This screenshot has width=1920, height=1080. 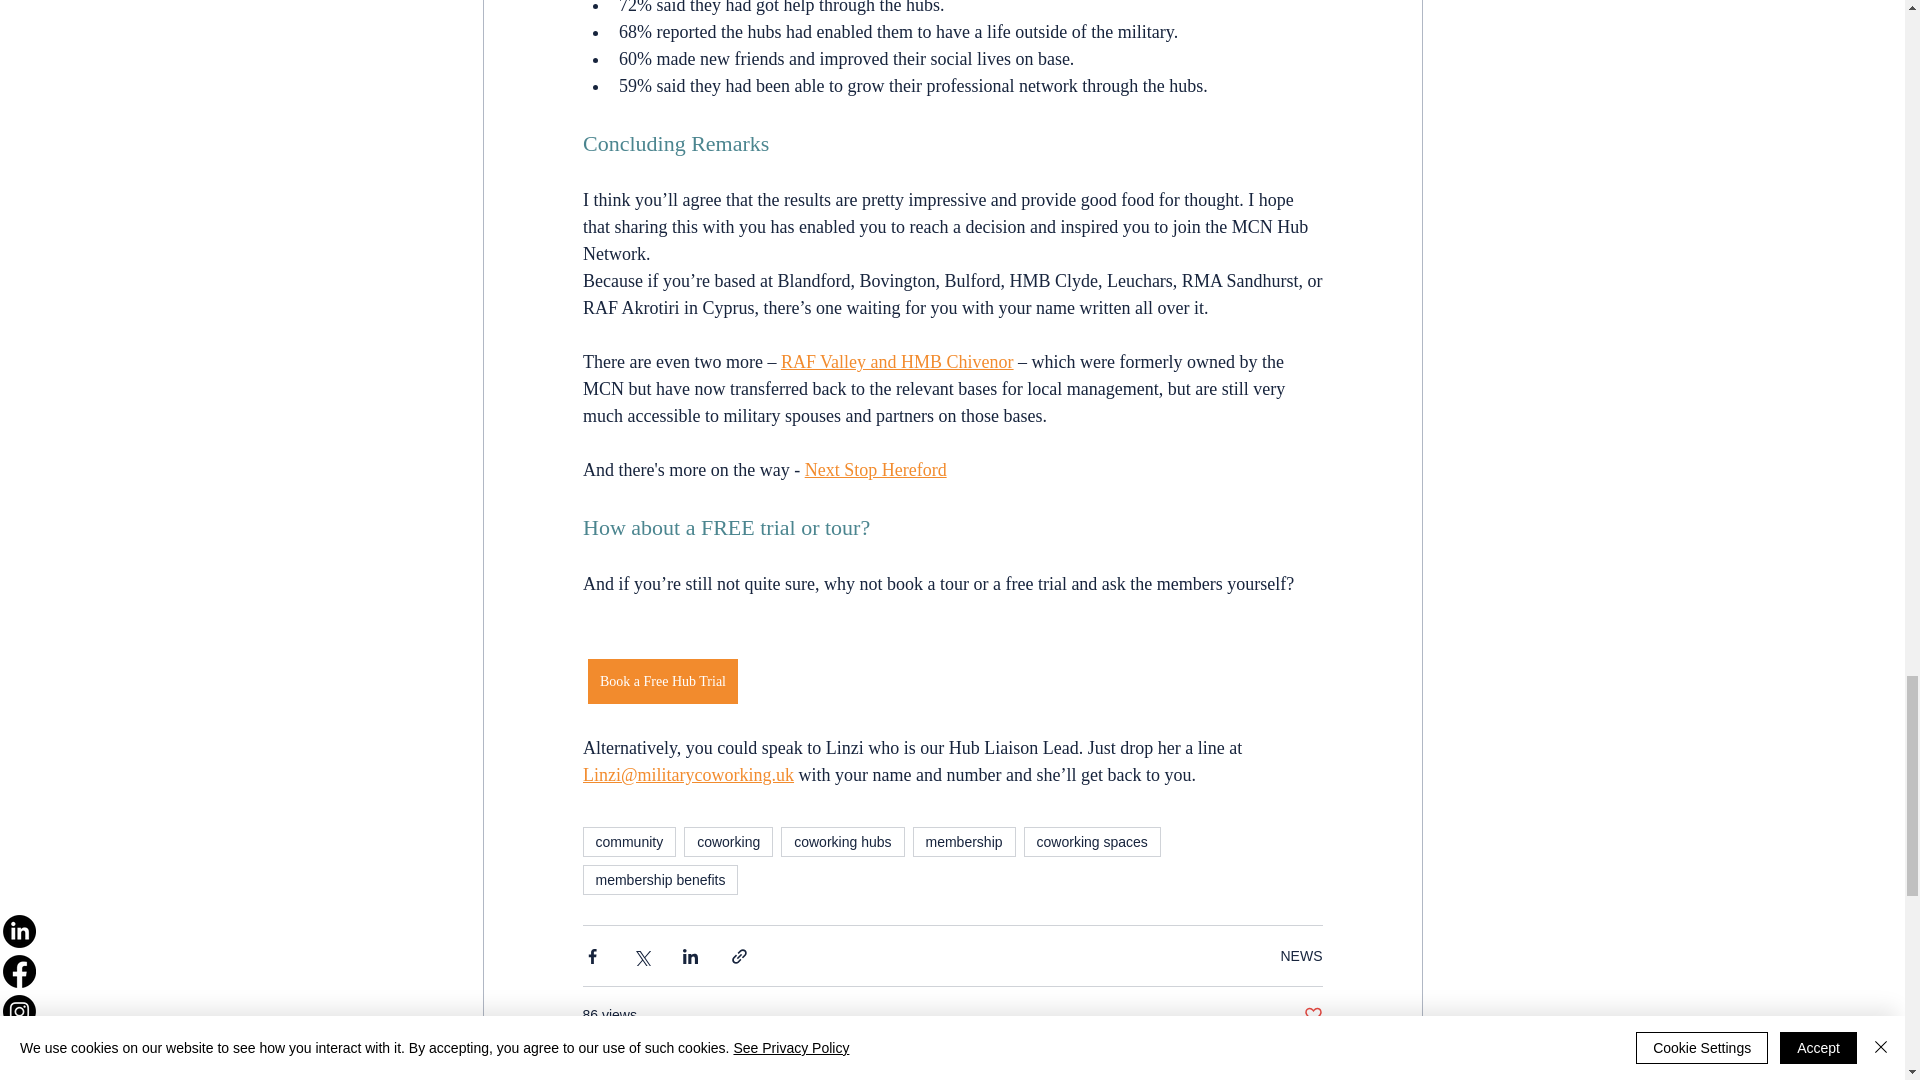 I want to click on coworking, so click(x=728, y=842).